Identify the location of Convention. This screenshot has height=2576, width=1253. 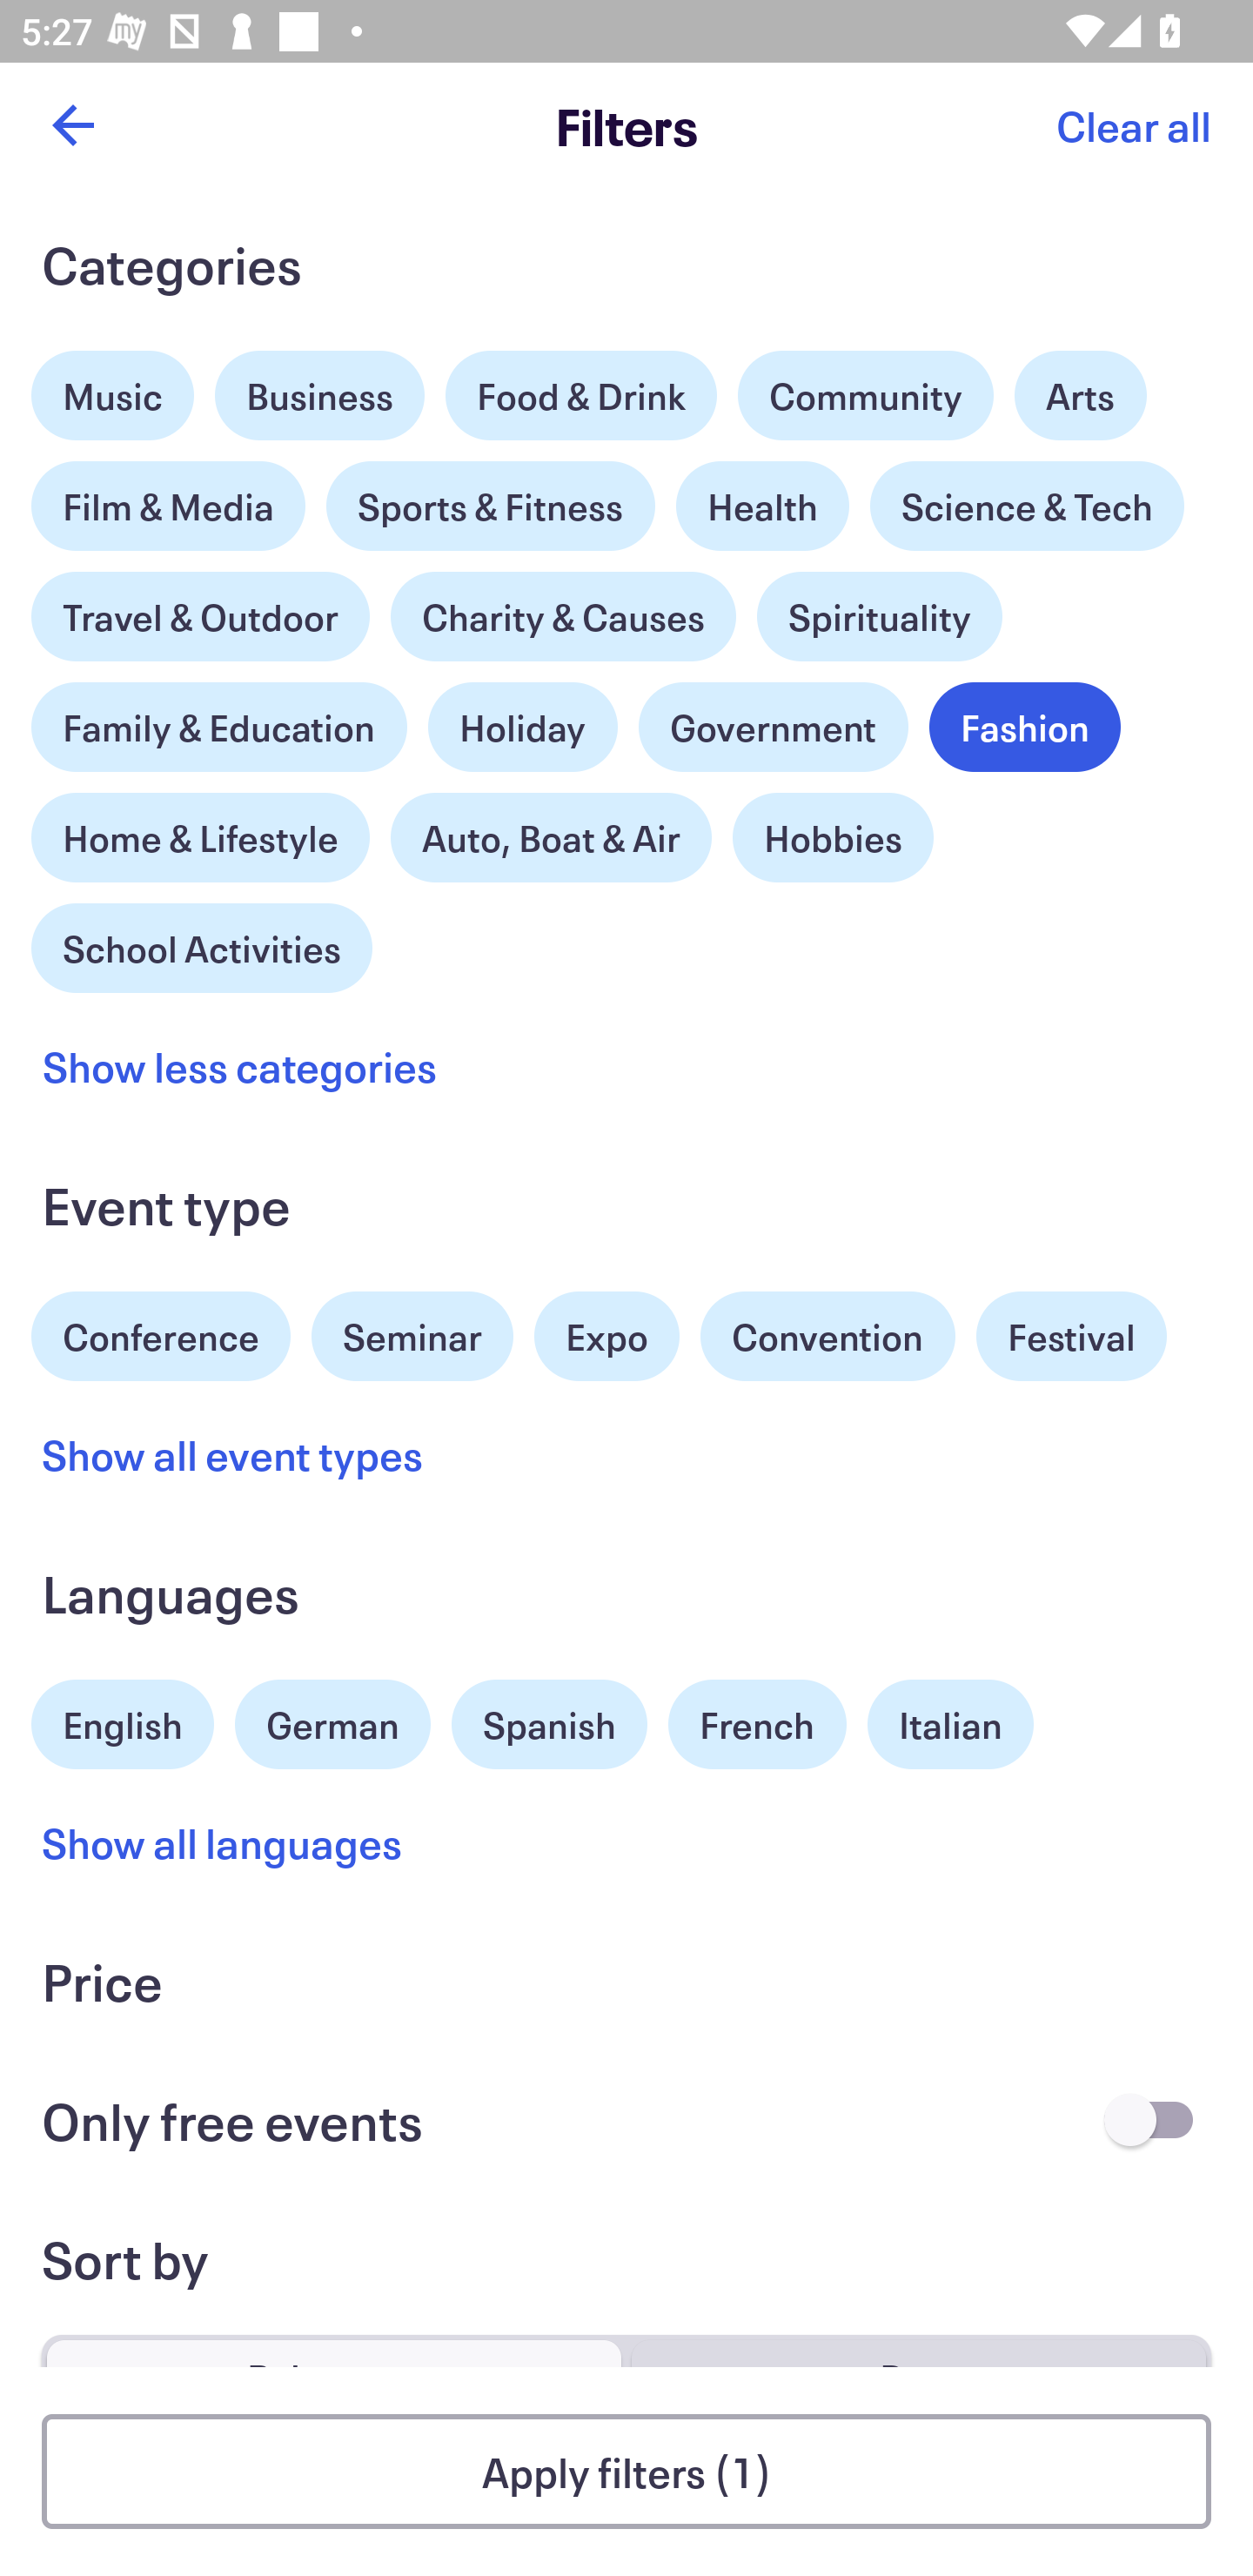
(827, 1337).